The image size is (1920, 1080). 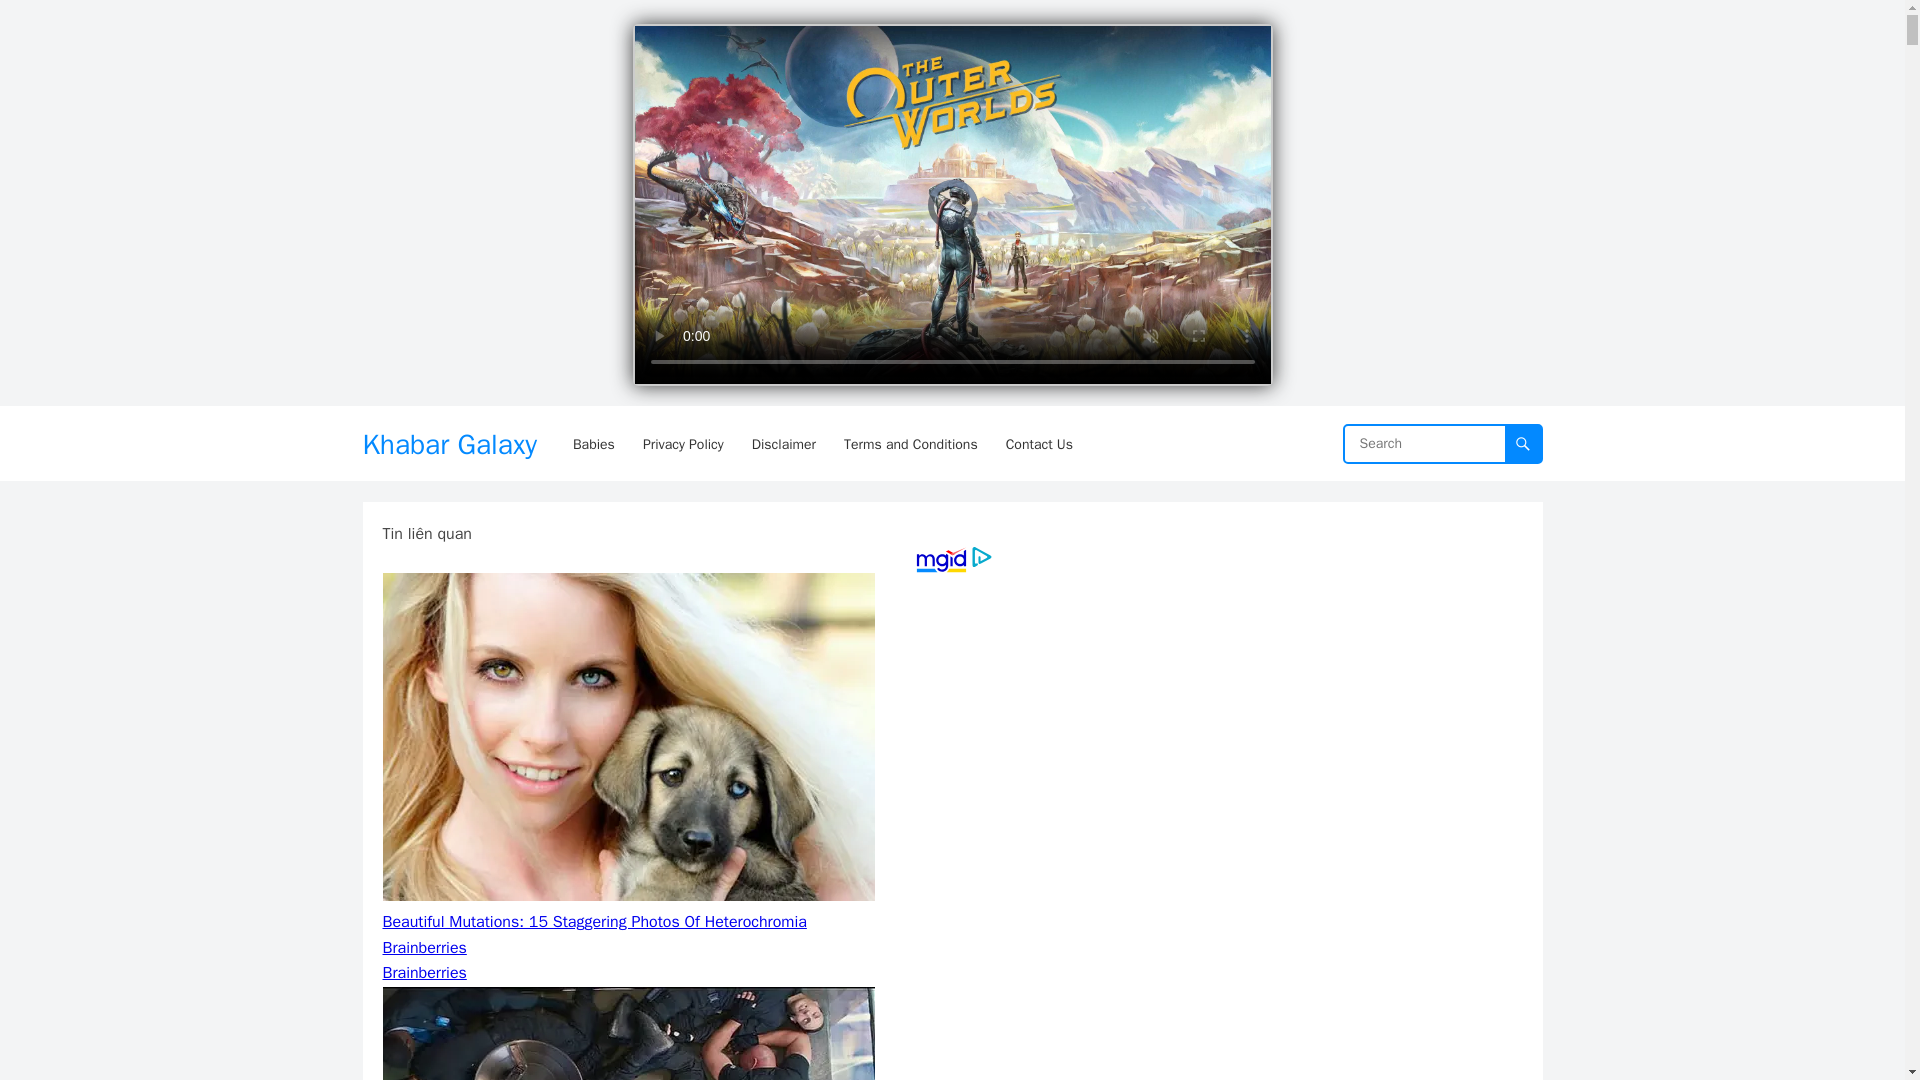 What do you see at coordinates (1250, 40) in the screenshot?
I see `Close` at bounding box center [1250, 40].